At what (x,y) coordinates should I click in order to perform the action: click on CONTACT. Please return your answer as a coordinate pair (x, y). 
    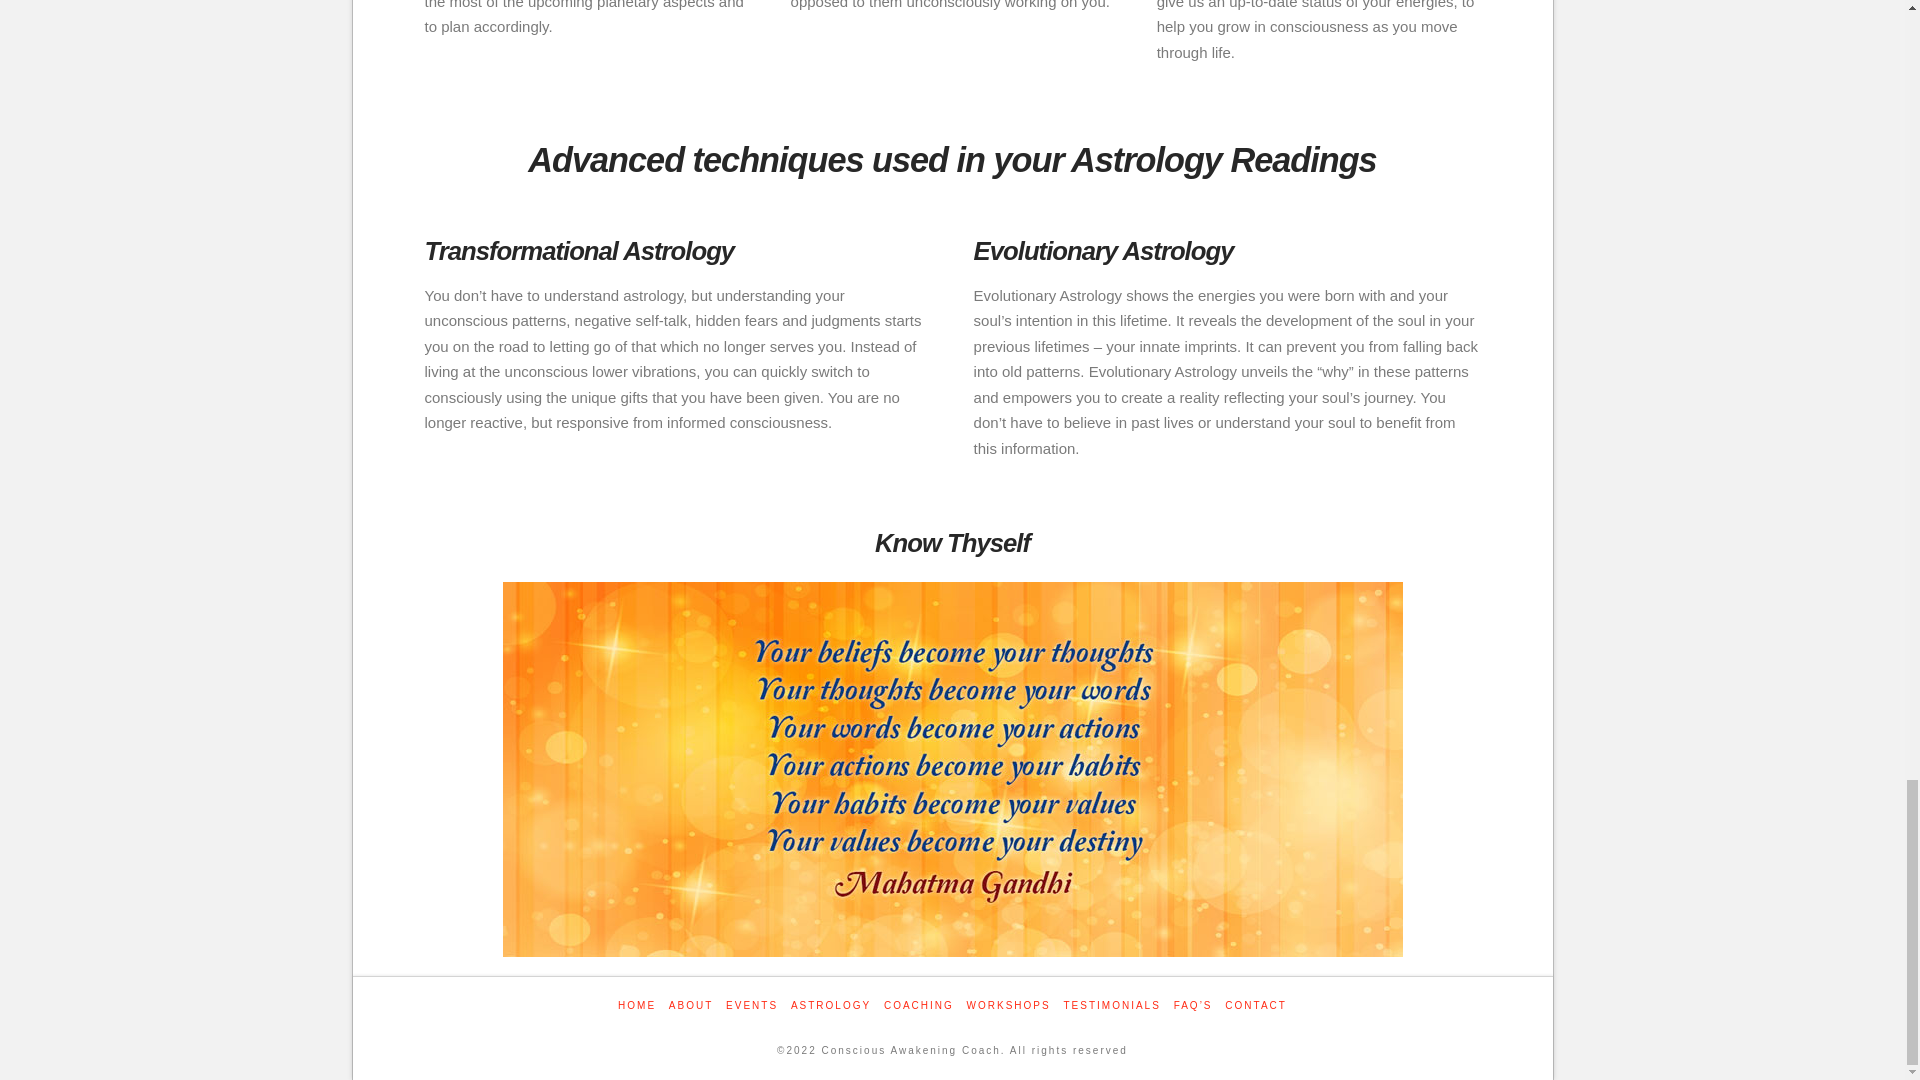
    Looking at the image, I should click on (1255, 1005).